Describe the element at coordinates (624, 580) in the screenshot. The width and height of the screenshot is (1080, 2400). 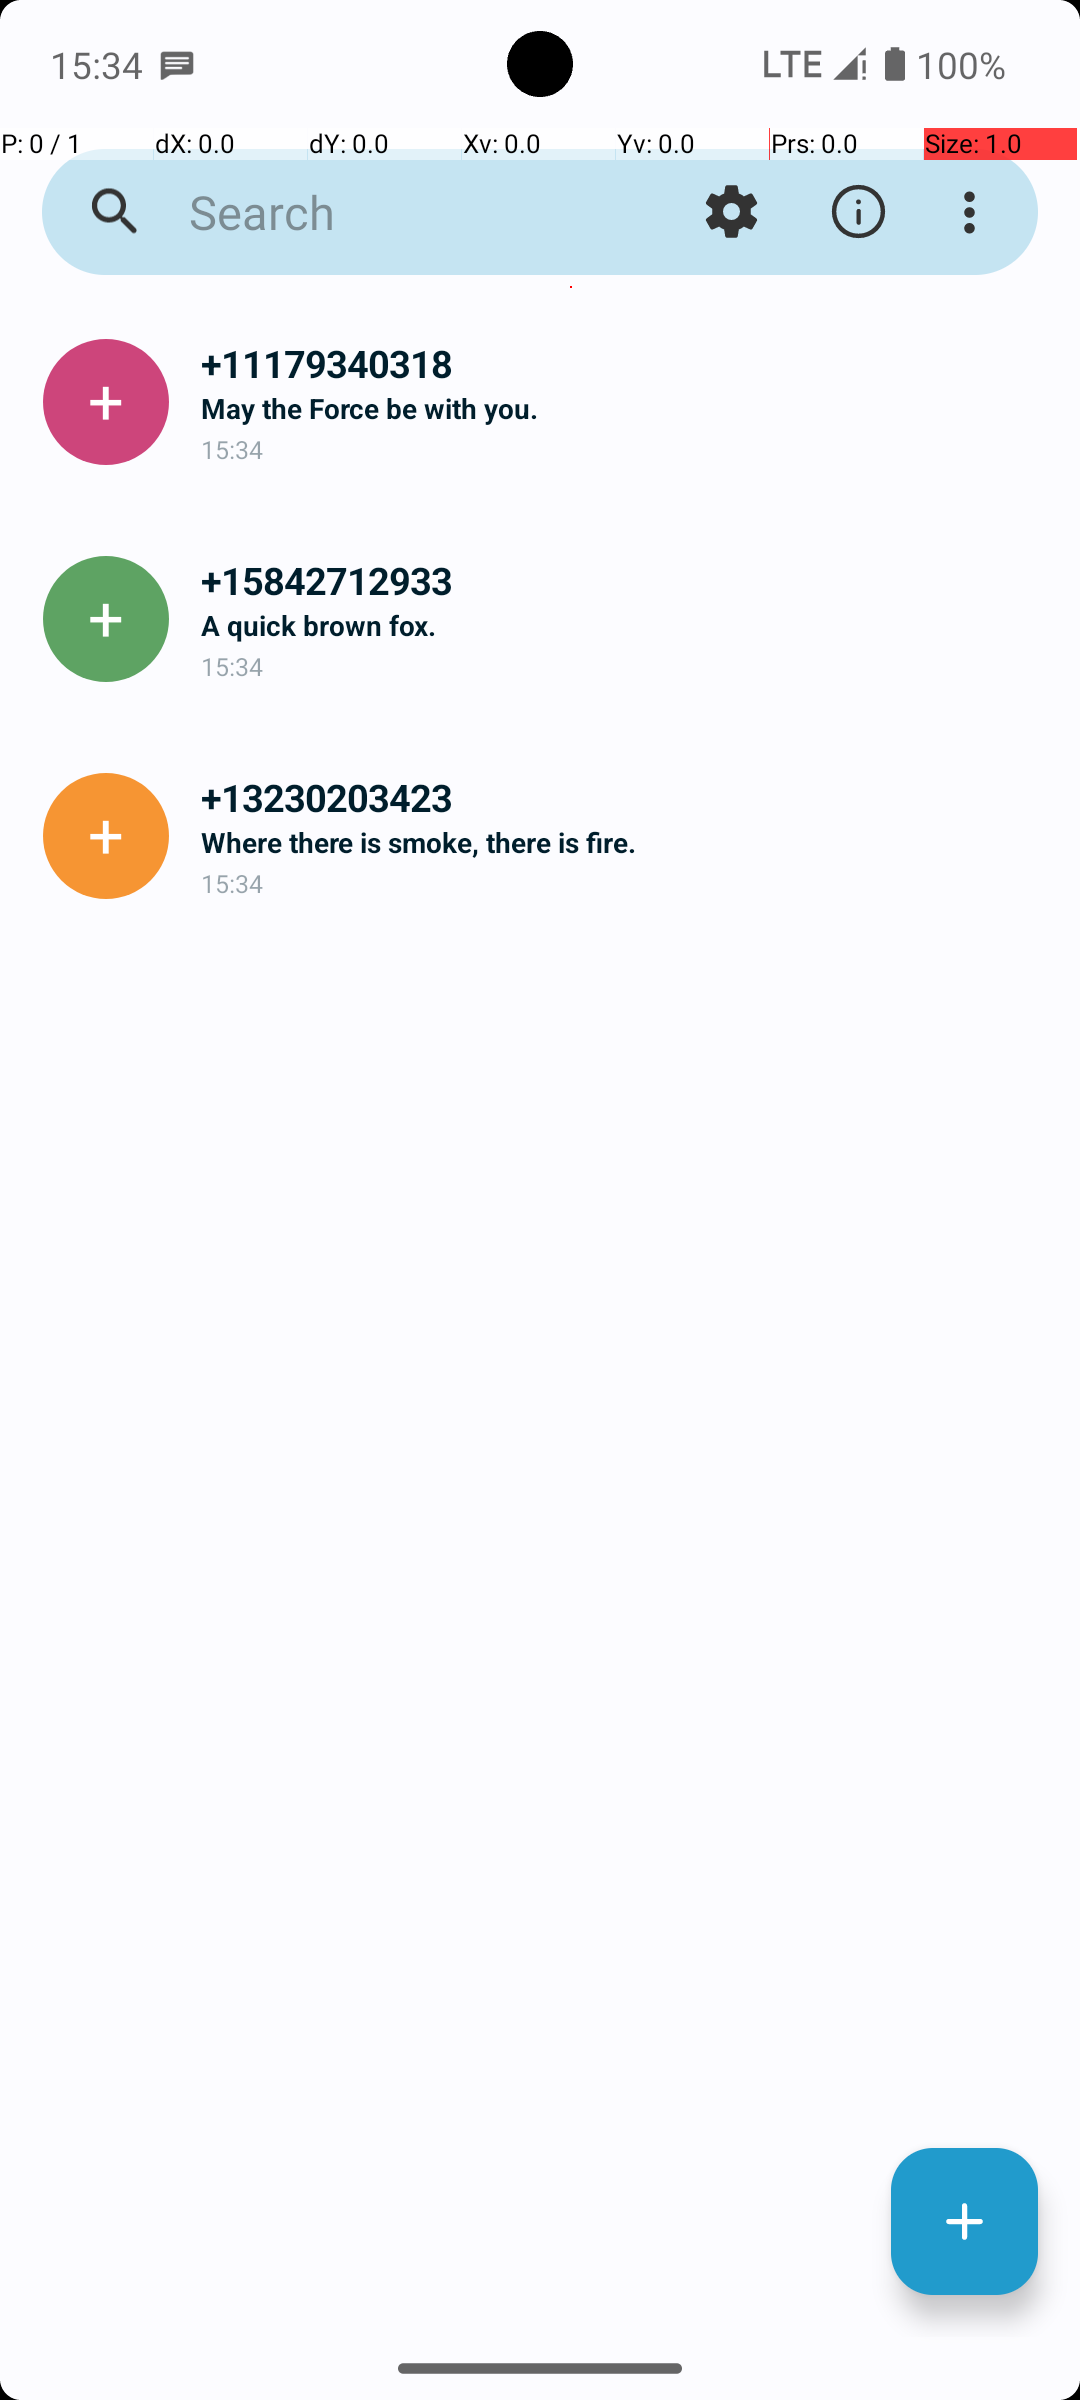
I see `+15842712933` at that location.